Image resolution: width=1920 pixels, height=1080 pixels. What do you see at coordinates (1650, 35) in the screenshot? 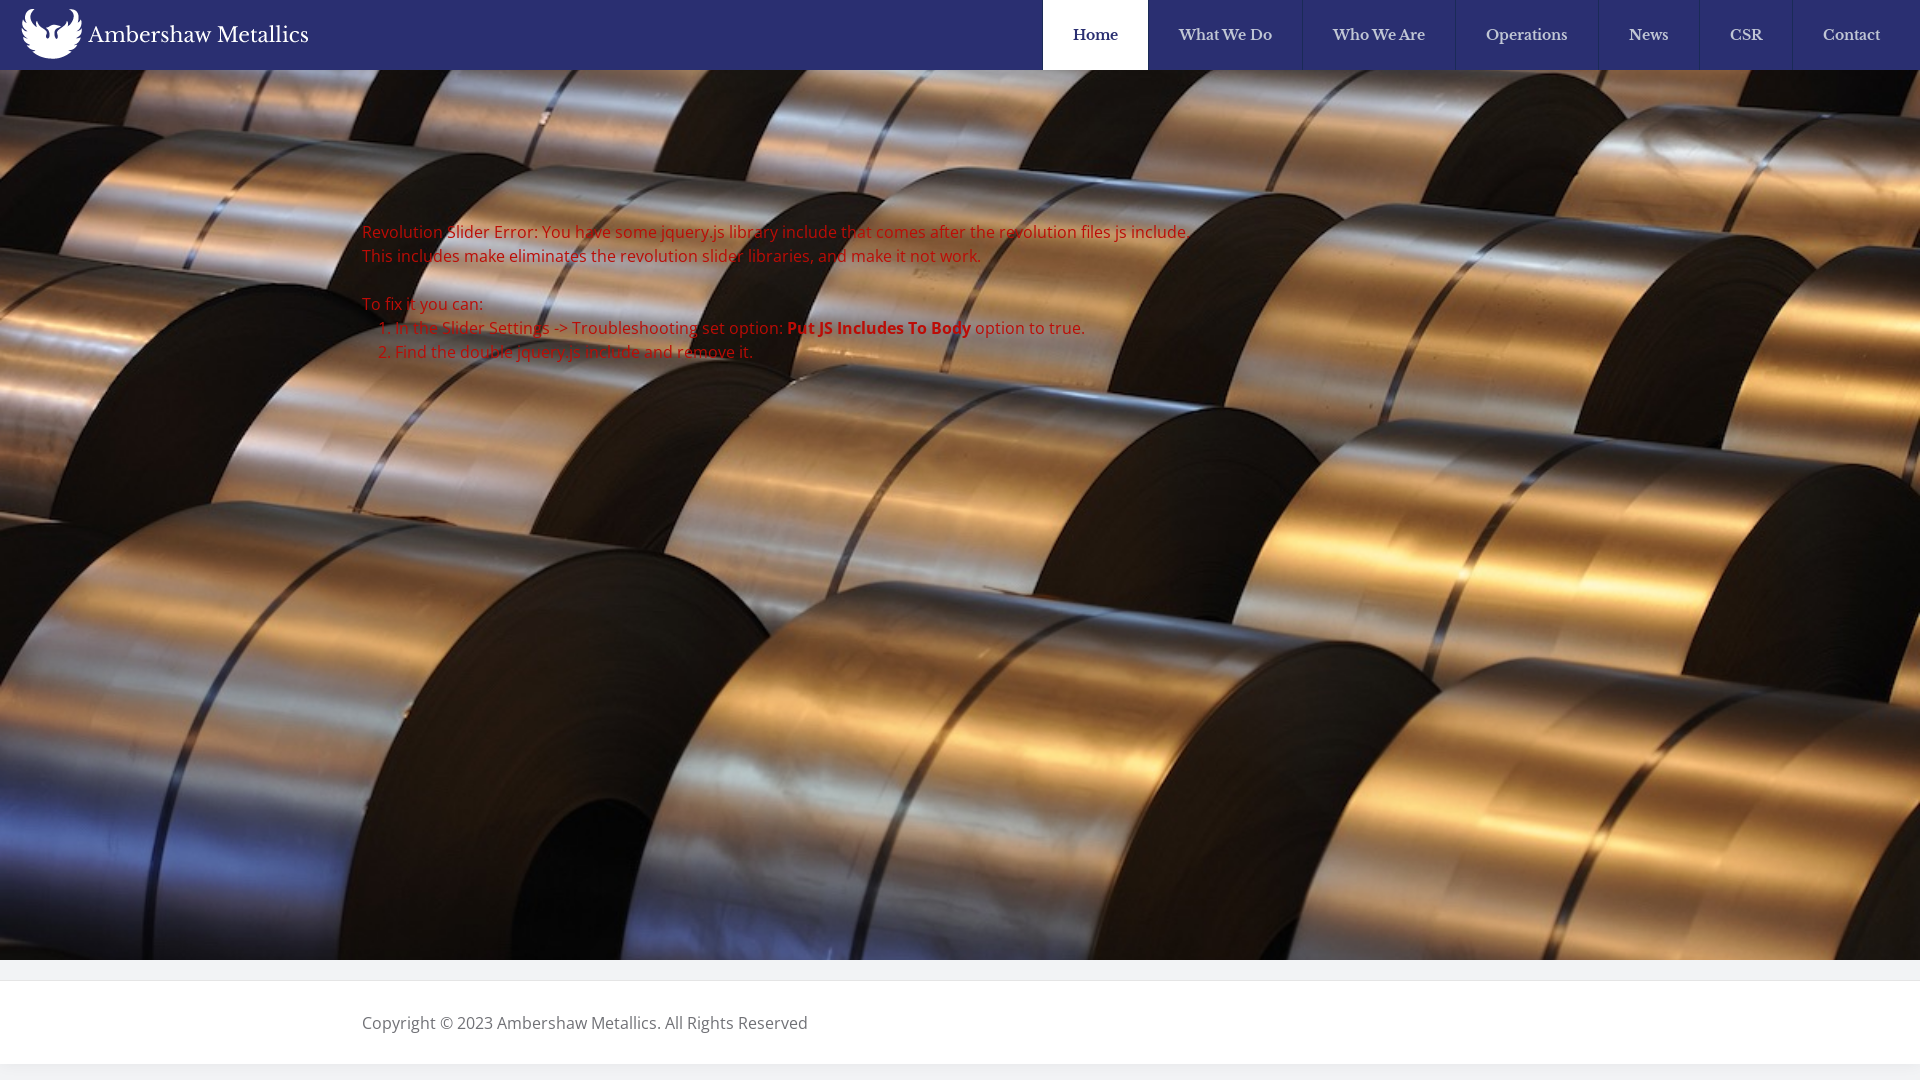
I see `News` at bounding box center [1650, 35].